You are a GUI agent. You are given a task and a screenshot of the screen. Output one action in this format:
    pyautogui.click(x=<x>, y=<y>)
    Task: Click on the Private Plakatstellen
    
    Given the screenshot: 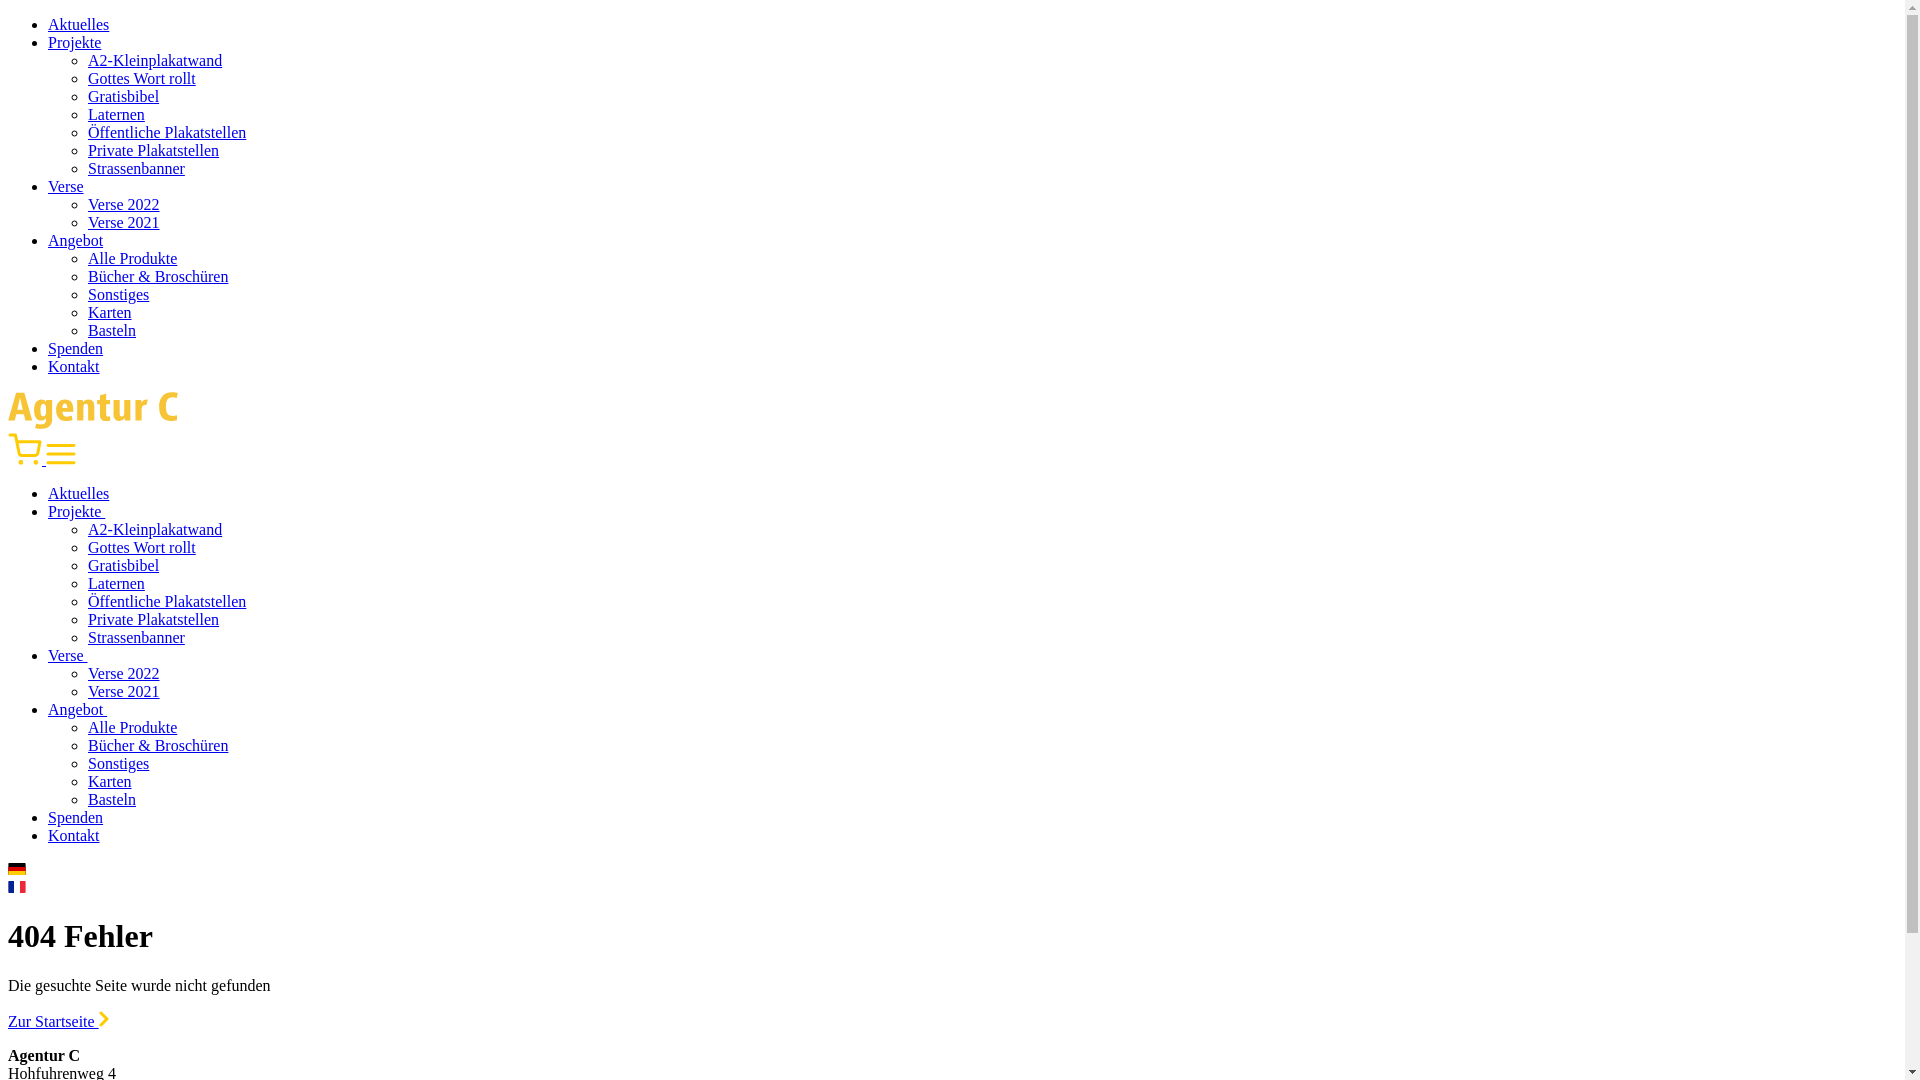 What is the action you would take?
    pyautogui.click(x=154, y=150)
    